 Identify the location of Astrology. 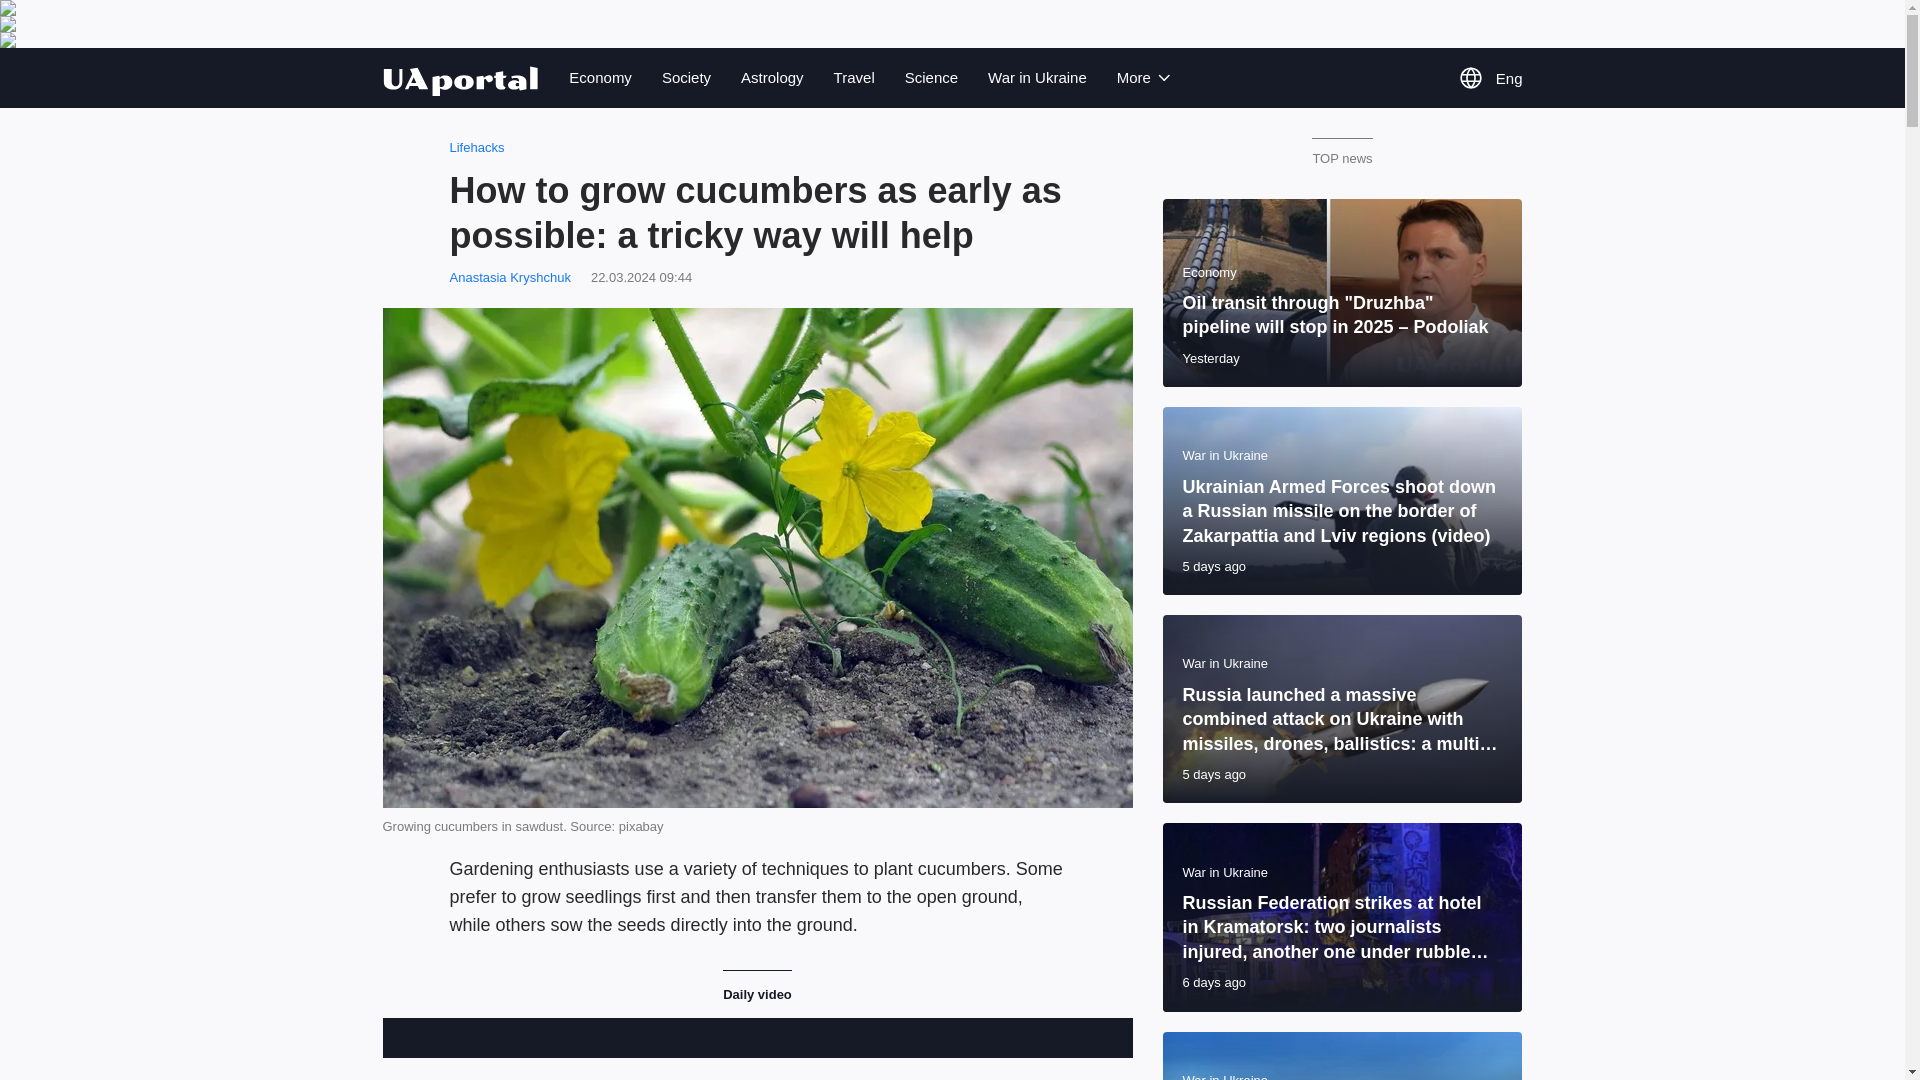
(772, 76).